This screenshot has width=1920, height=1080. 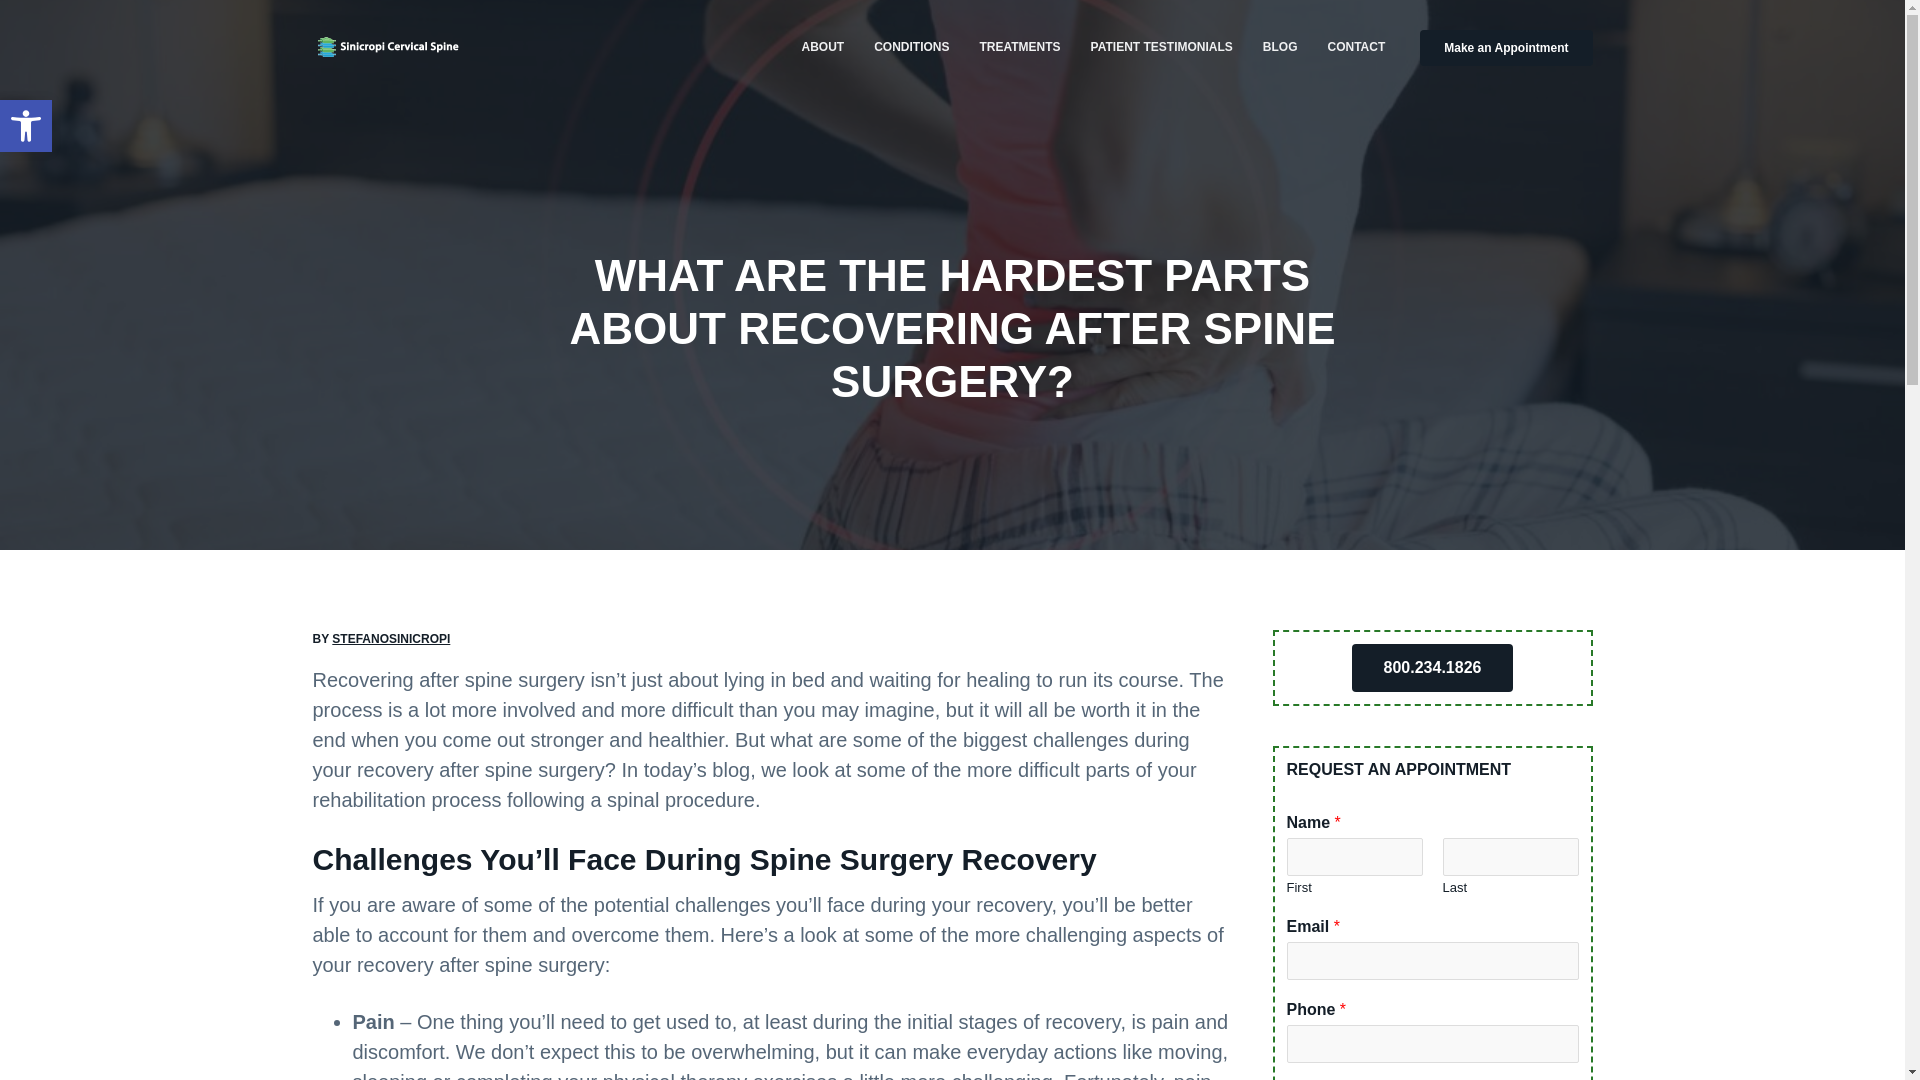 I want to click on SINICROPI CERVICAL SPINE, so click(x=1162, y=46).